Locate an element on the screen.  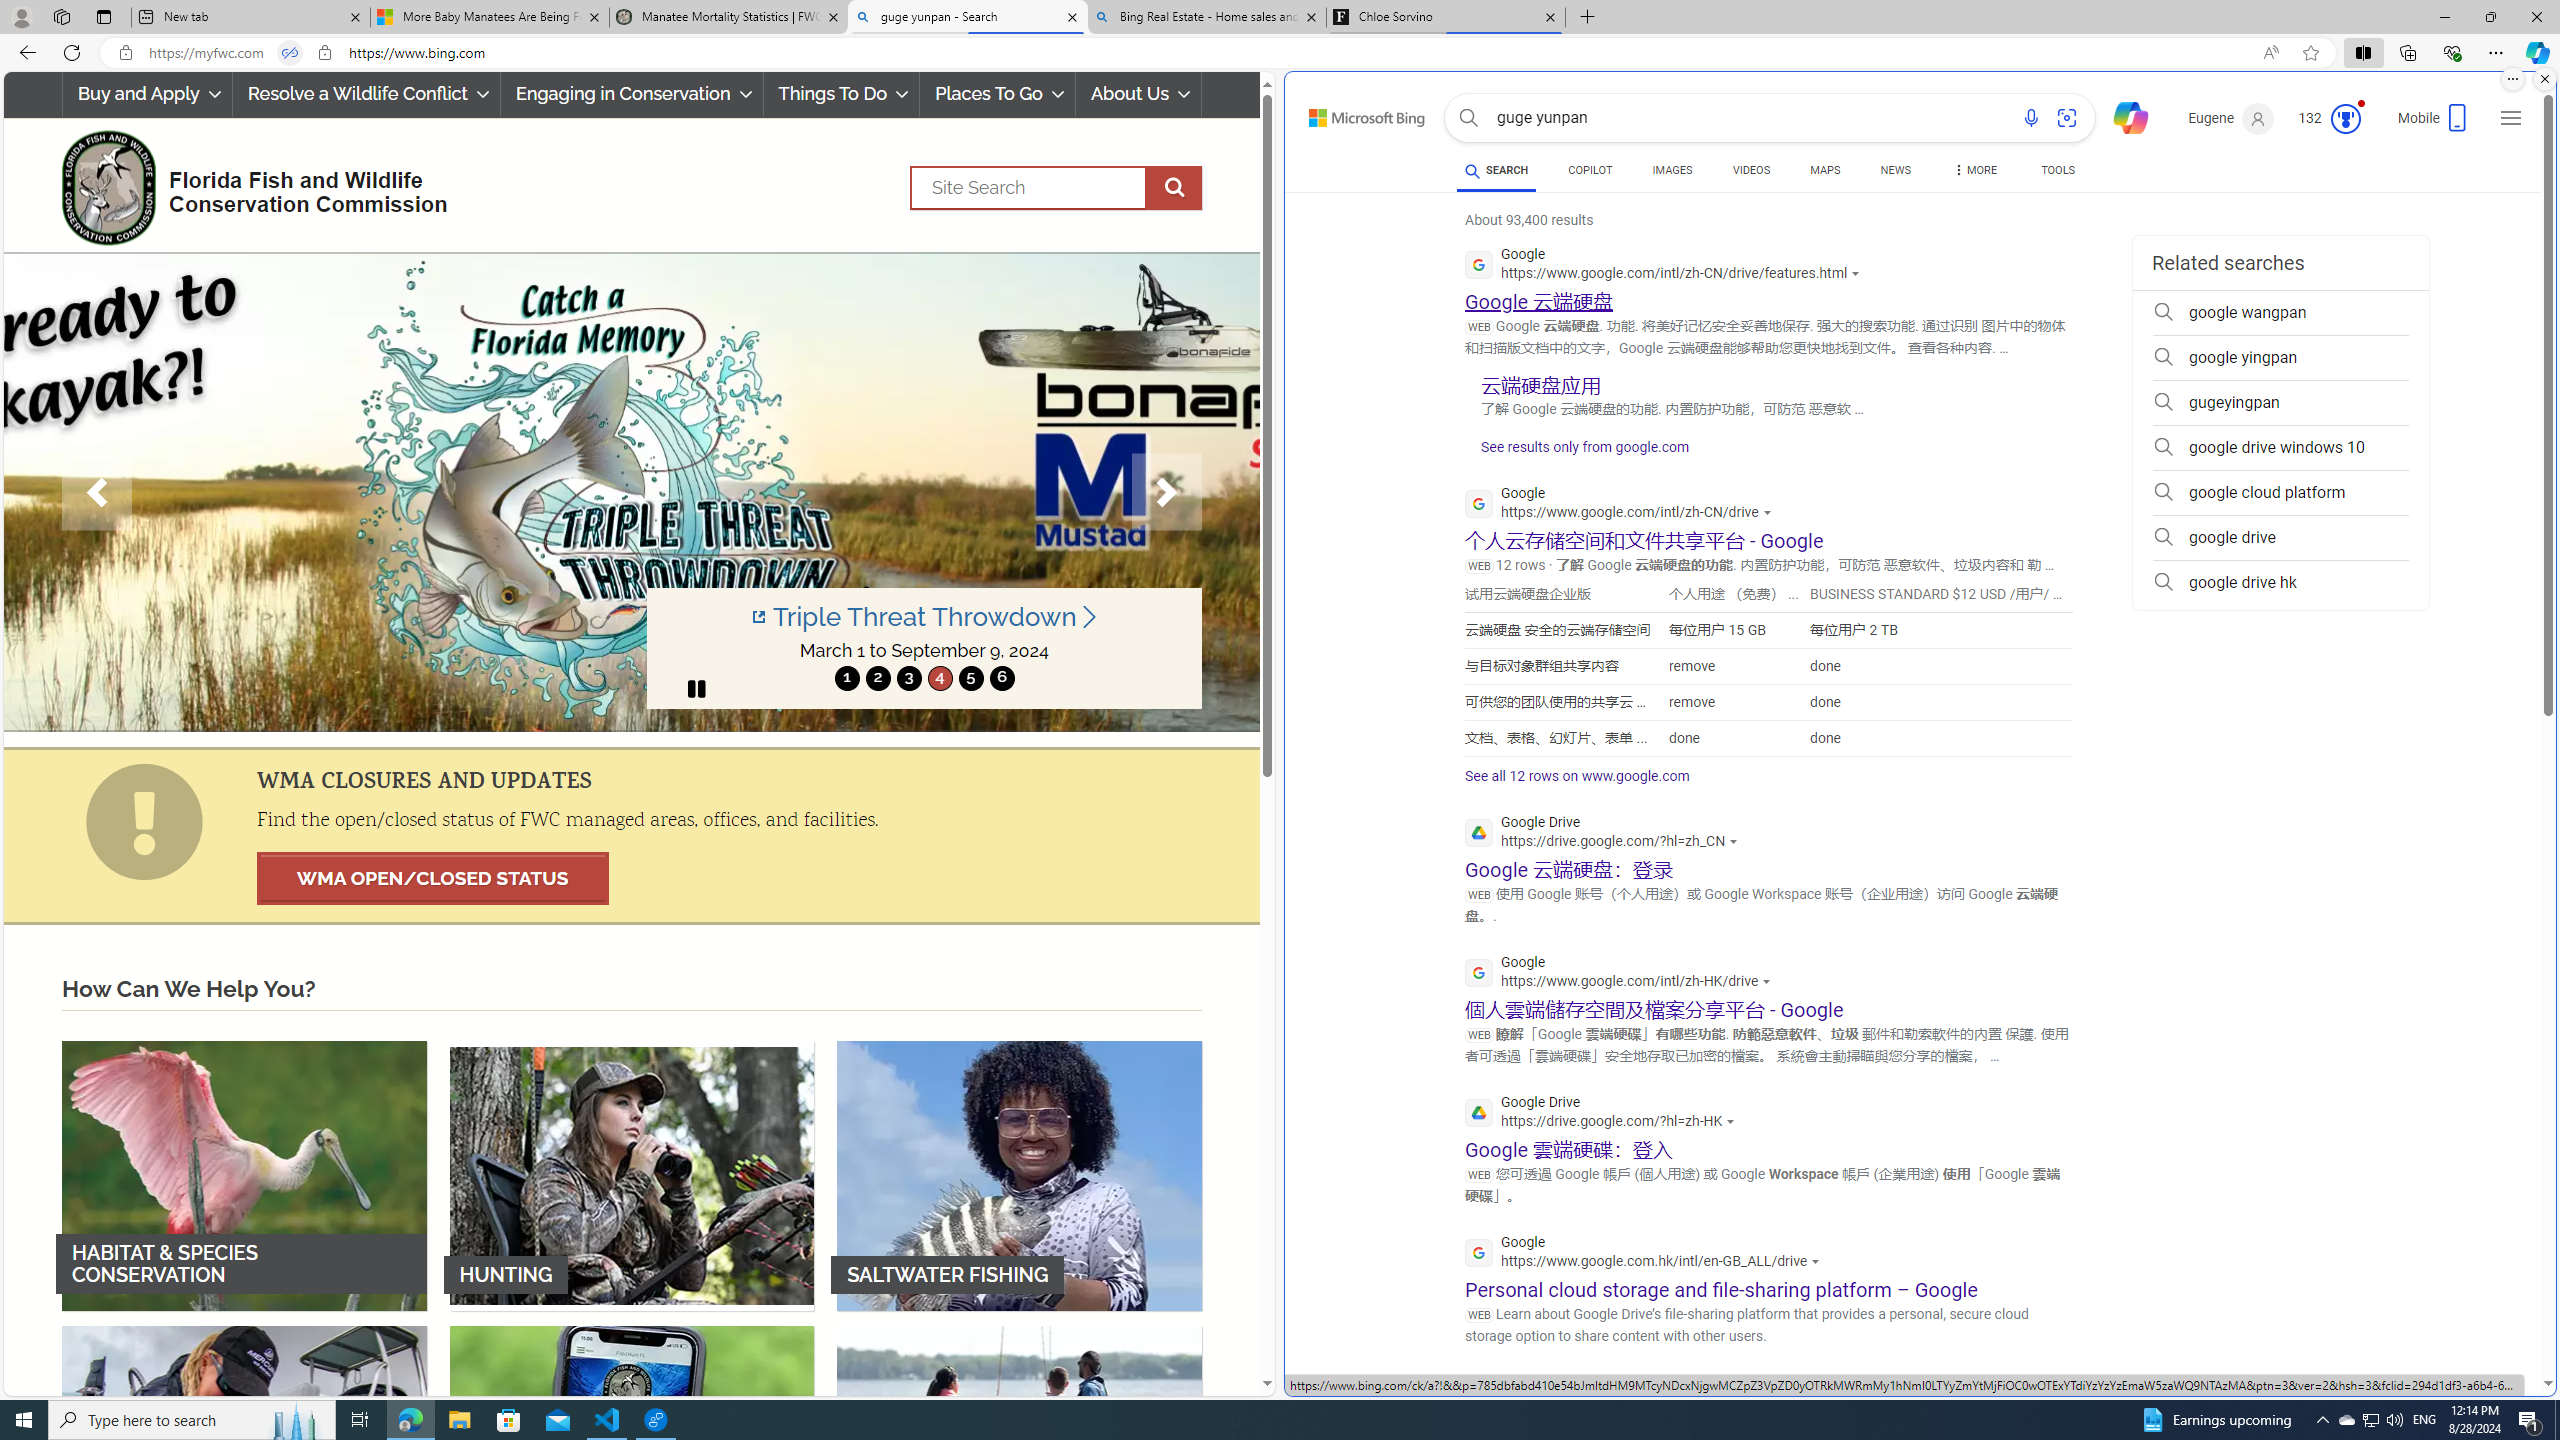
4 is located at coordinates (939, 678).